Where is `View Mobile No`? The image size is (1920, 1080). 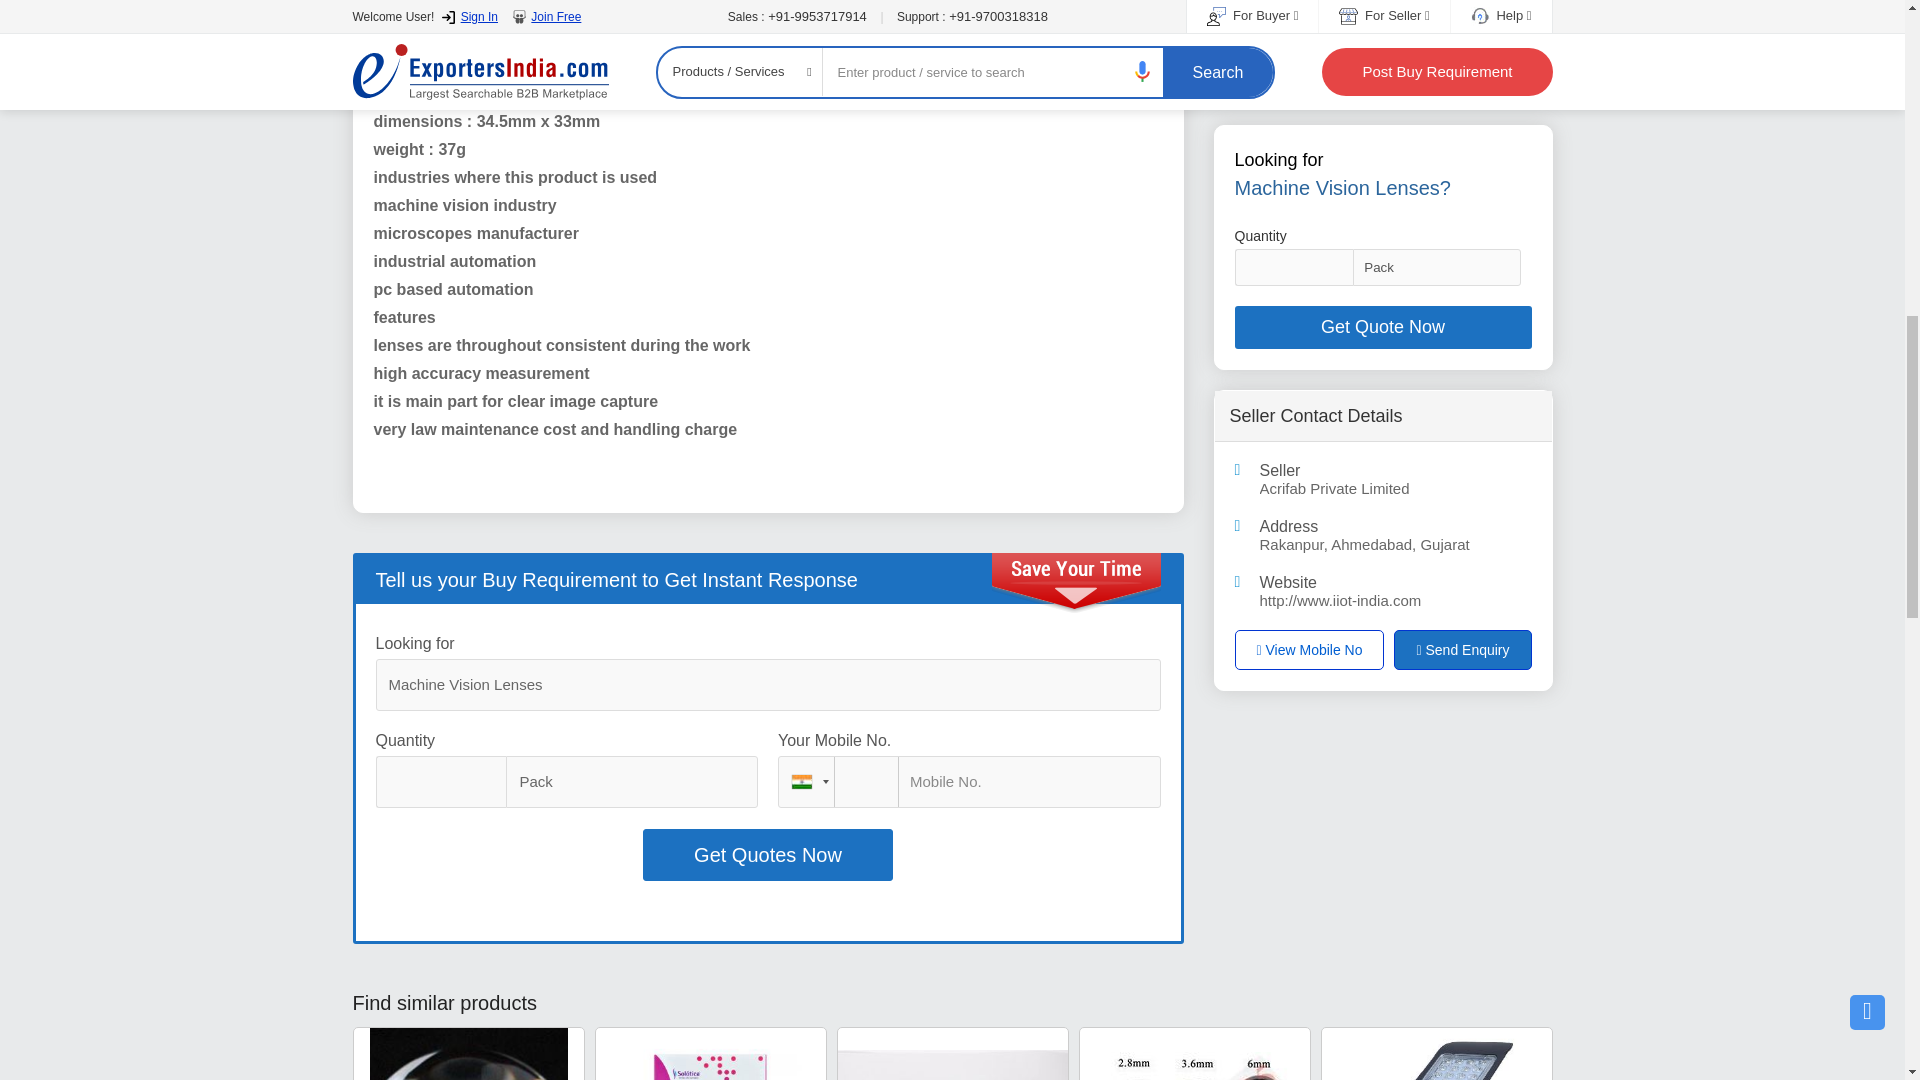
View Mobile No is located at coordinates (1309, 63).